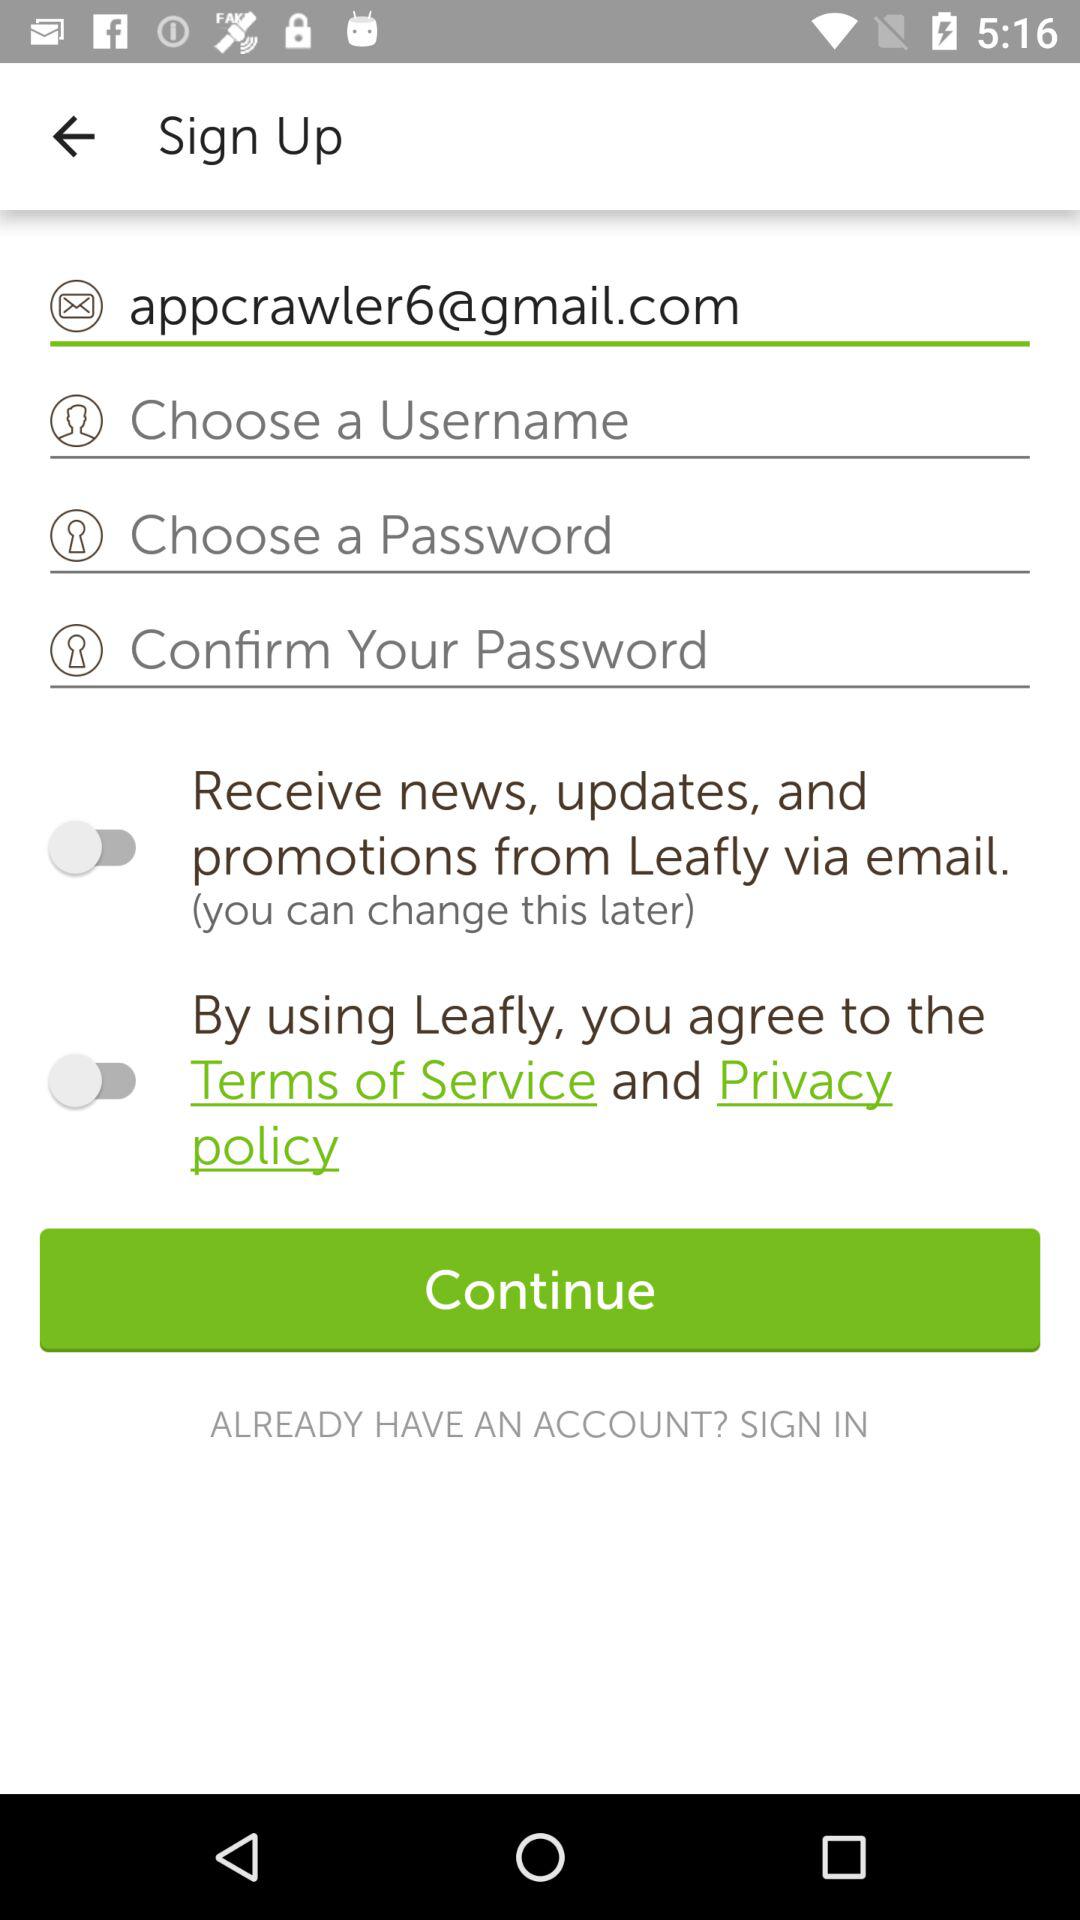 Image resolution: width=1080 pixels, height=1920 pixels. Describe the element at coordinates (540, 1290) in the screenshot. I see `choose the icon below by using leafly` at that location.